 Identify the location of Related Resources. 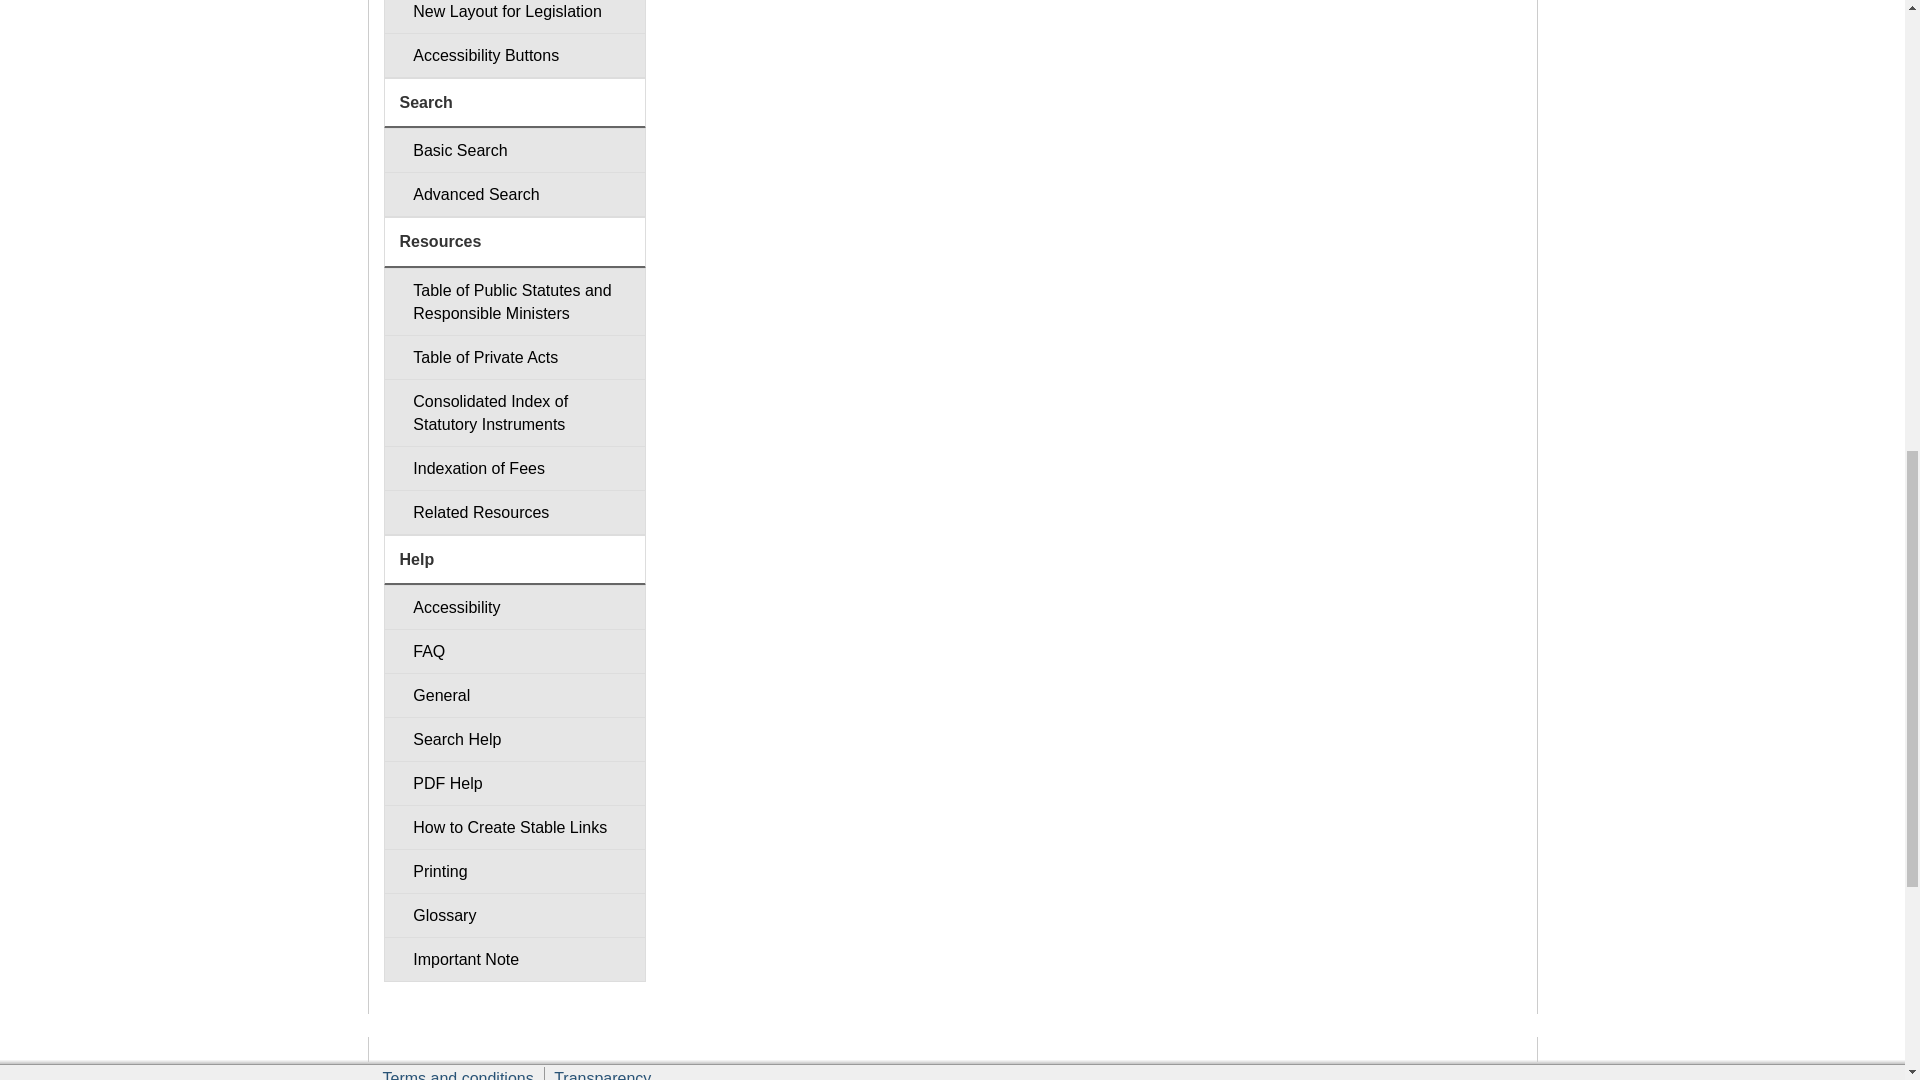
(514, 512).